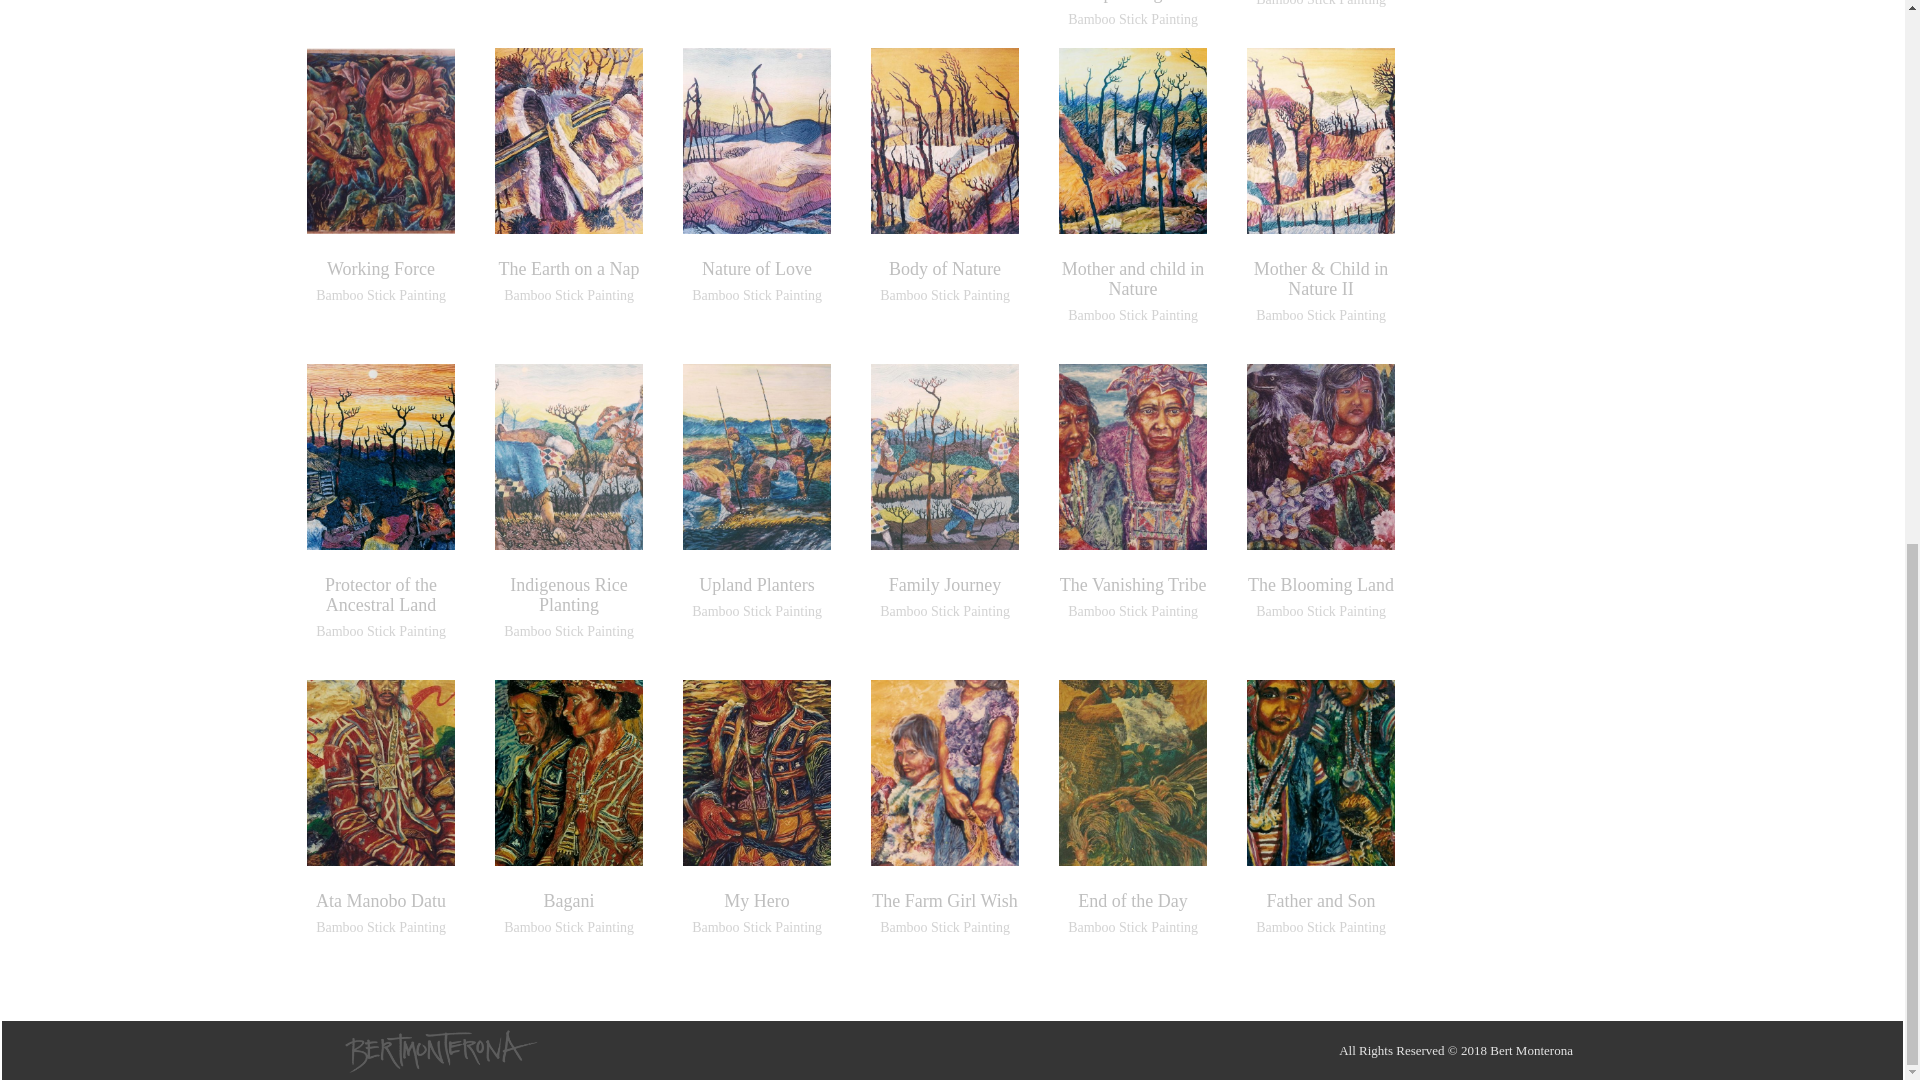 The height and width of the screenshot is (1080, 1920). Describe the element at coordinates (569, 268) in the screenshot. I see `The Earth on a Nap` at that location.